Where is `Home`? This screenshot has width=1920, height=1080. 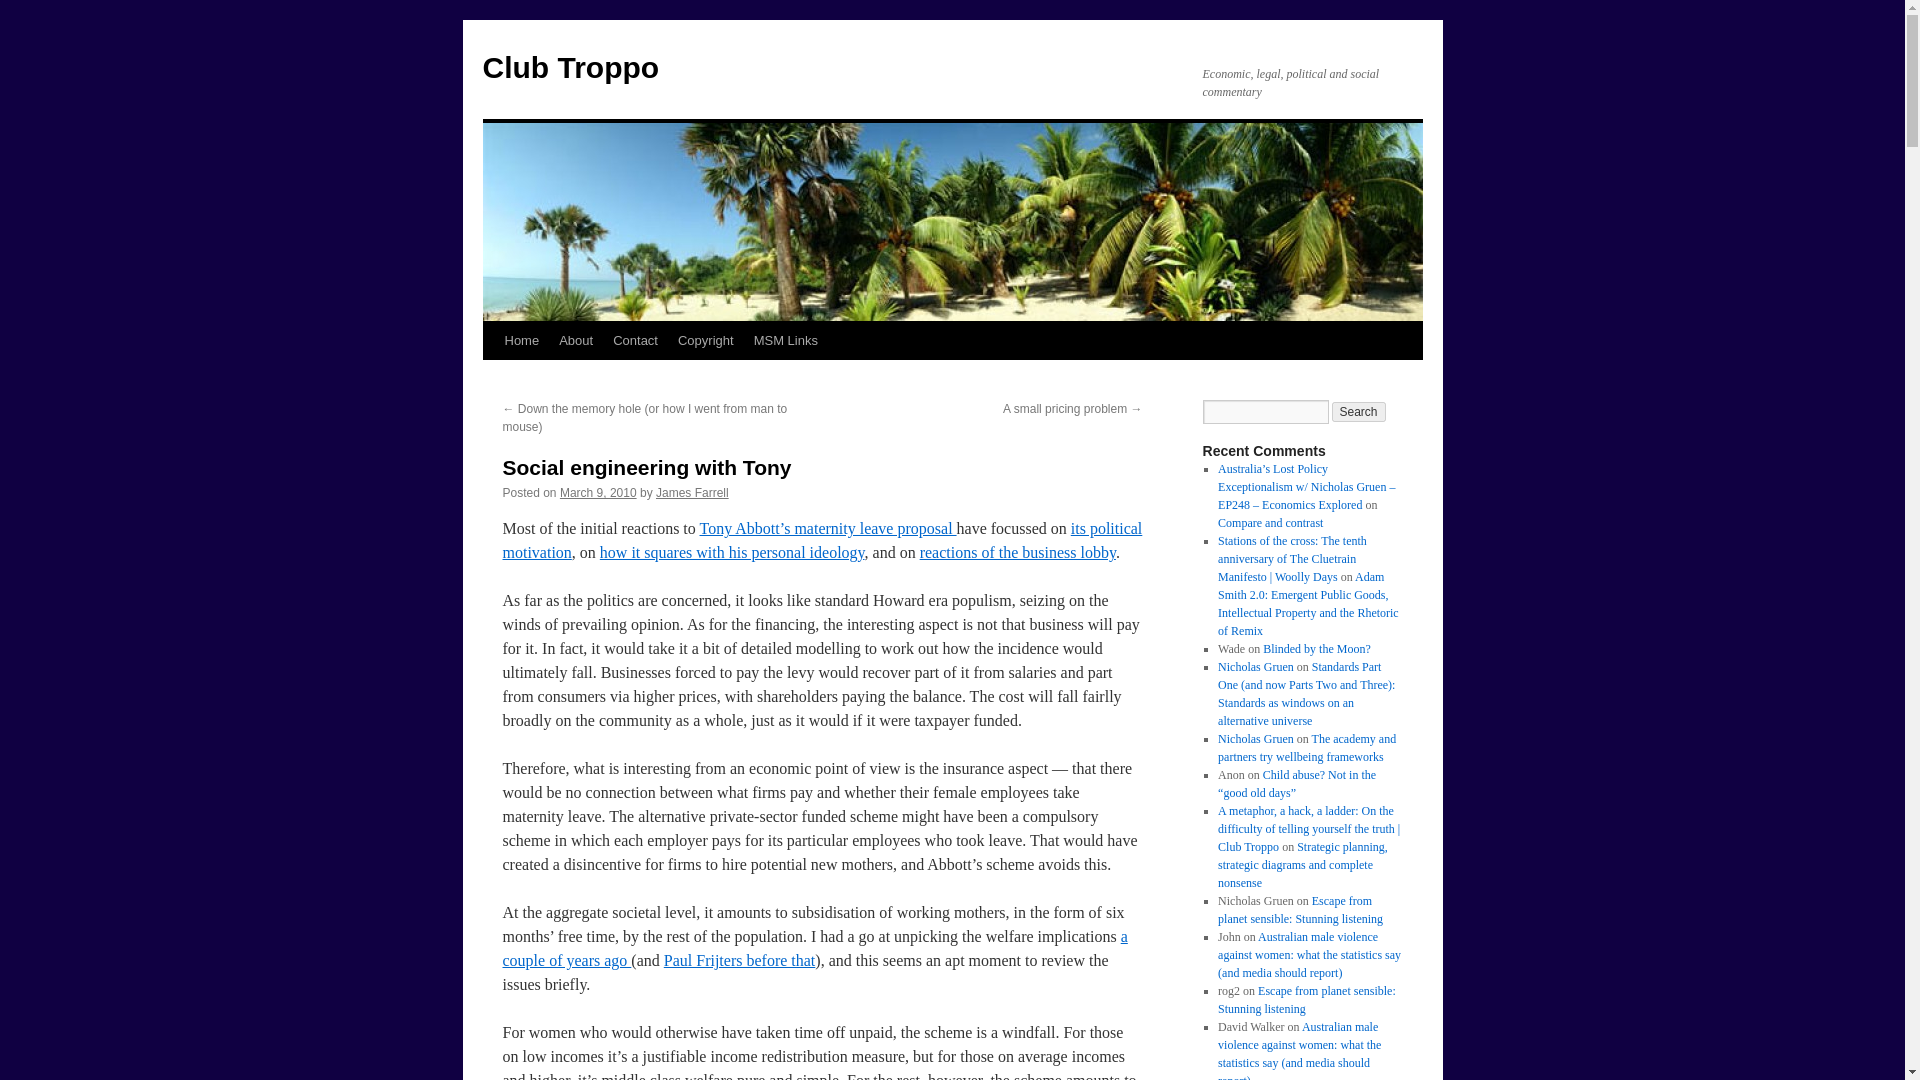
Home is located at coordinates (521, 340).